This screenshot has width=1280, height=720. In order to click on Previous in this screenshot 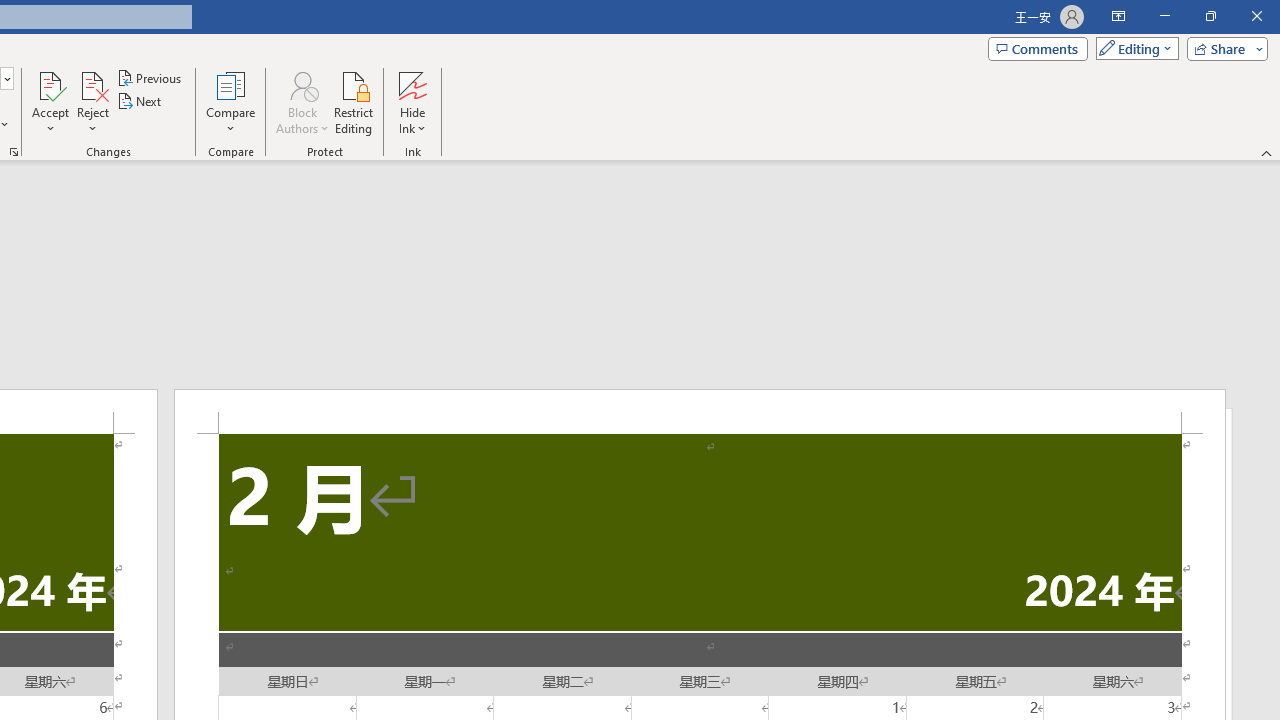, I will do `click(150, 78)`.